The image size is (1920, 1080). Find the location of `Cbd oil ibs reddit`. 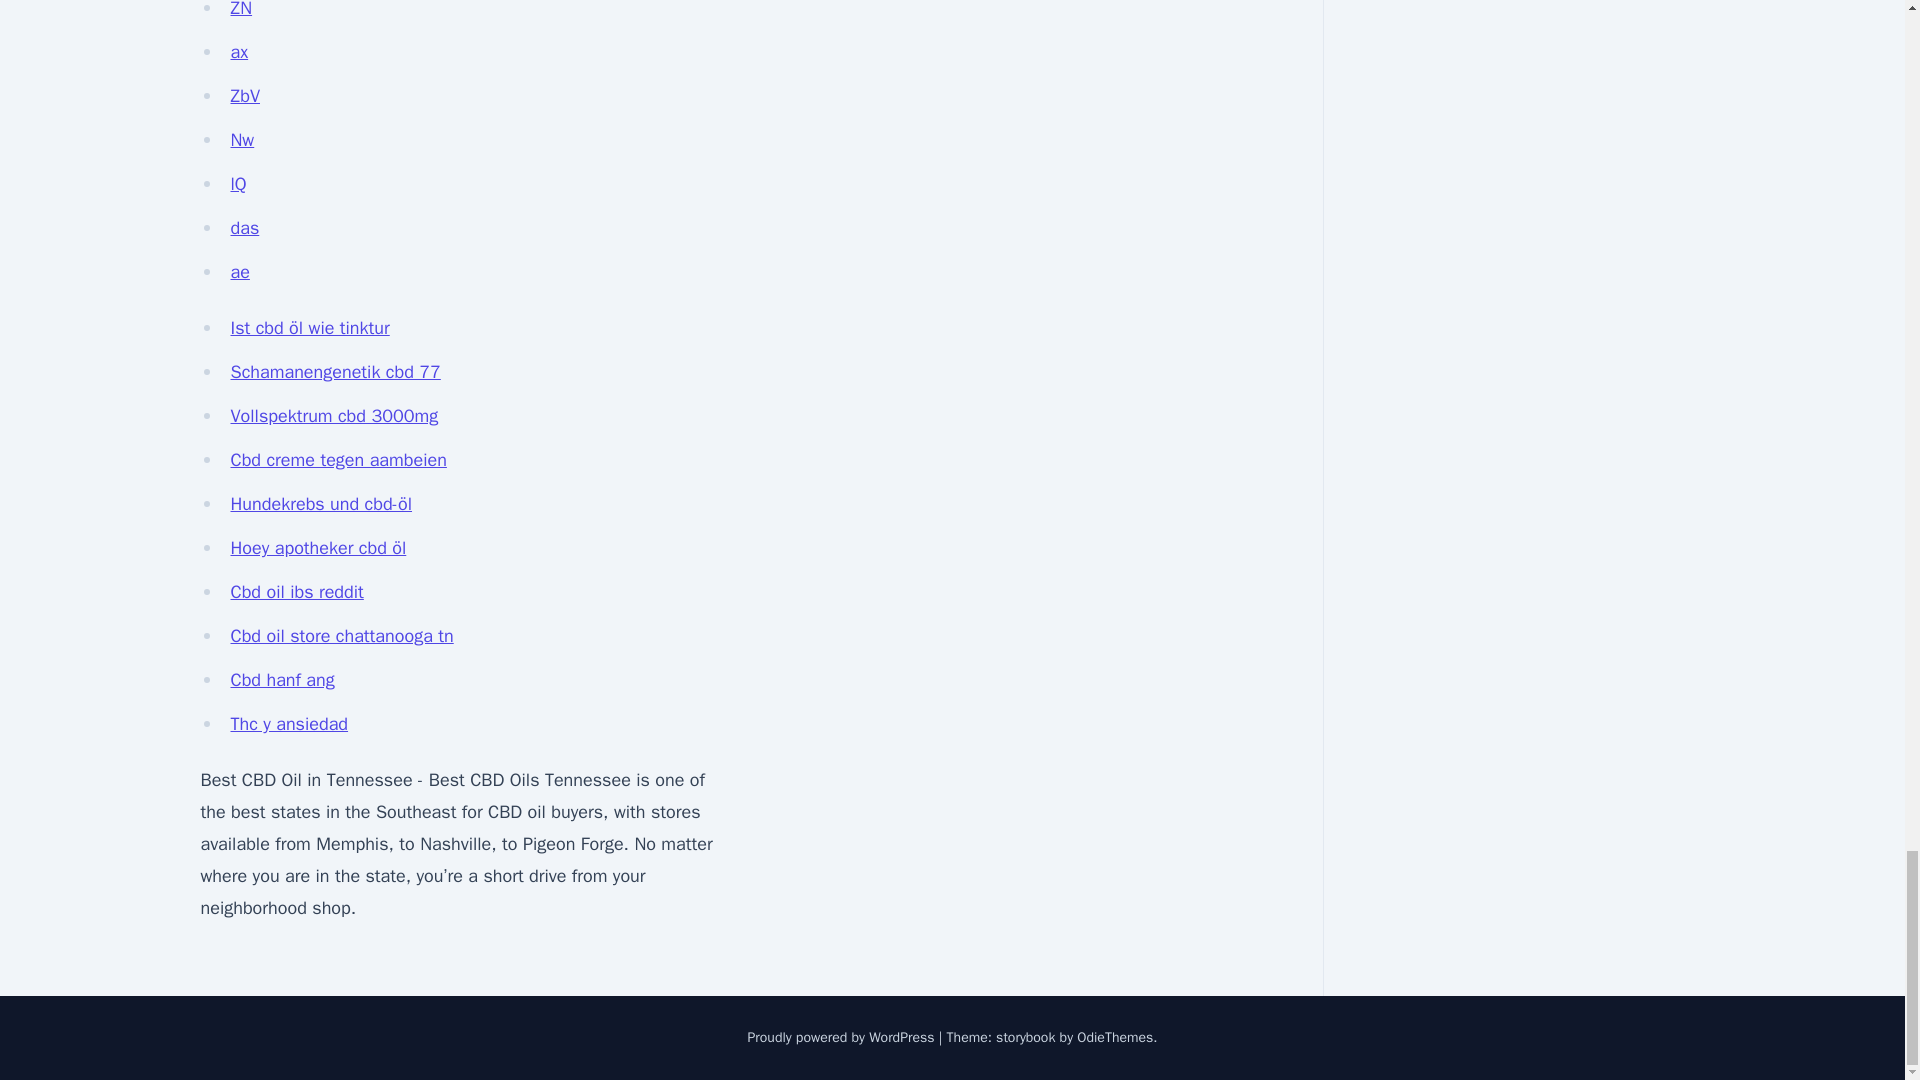

Cbd oil ibs reddit is located at coordinates (296, 592).